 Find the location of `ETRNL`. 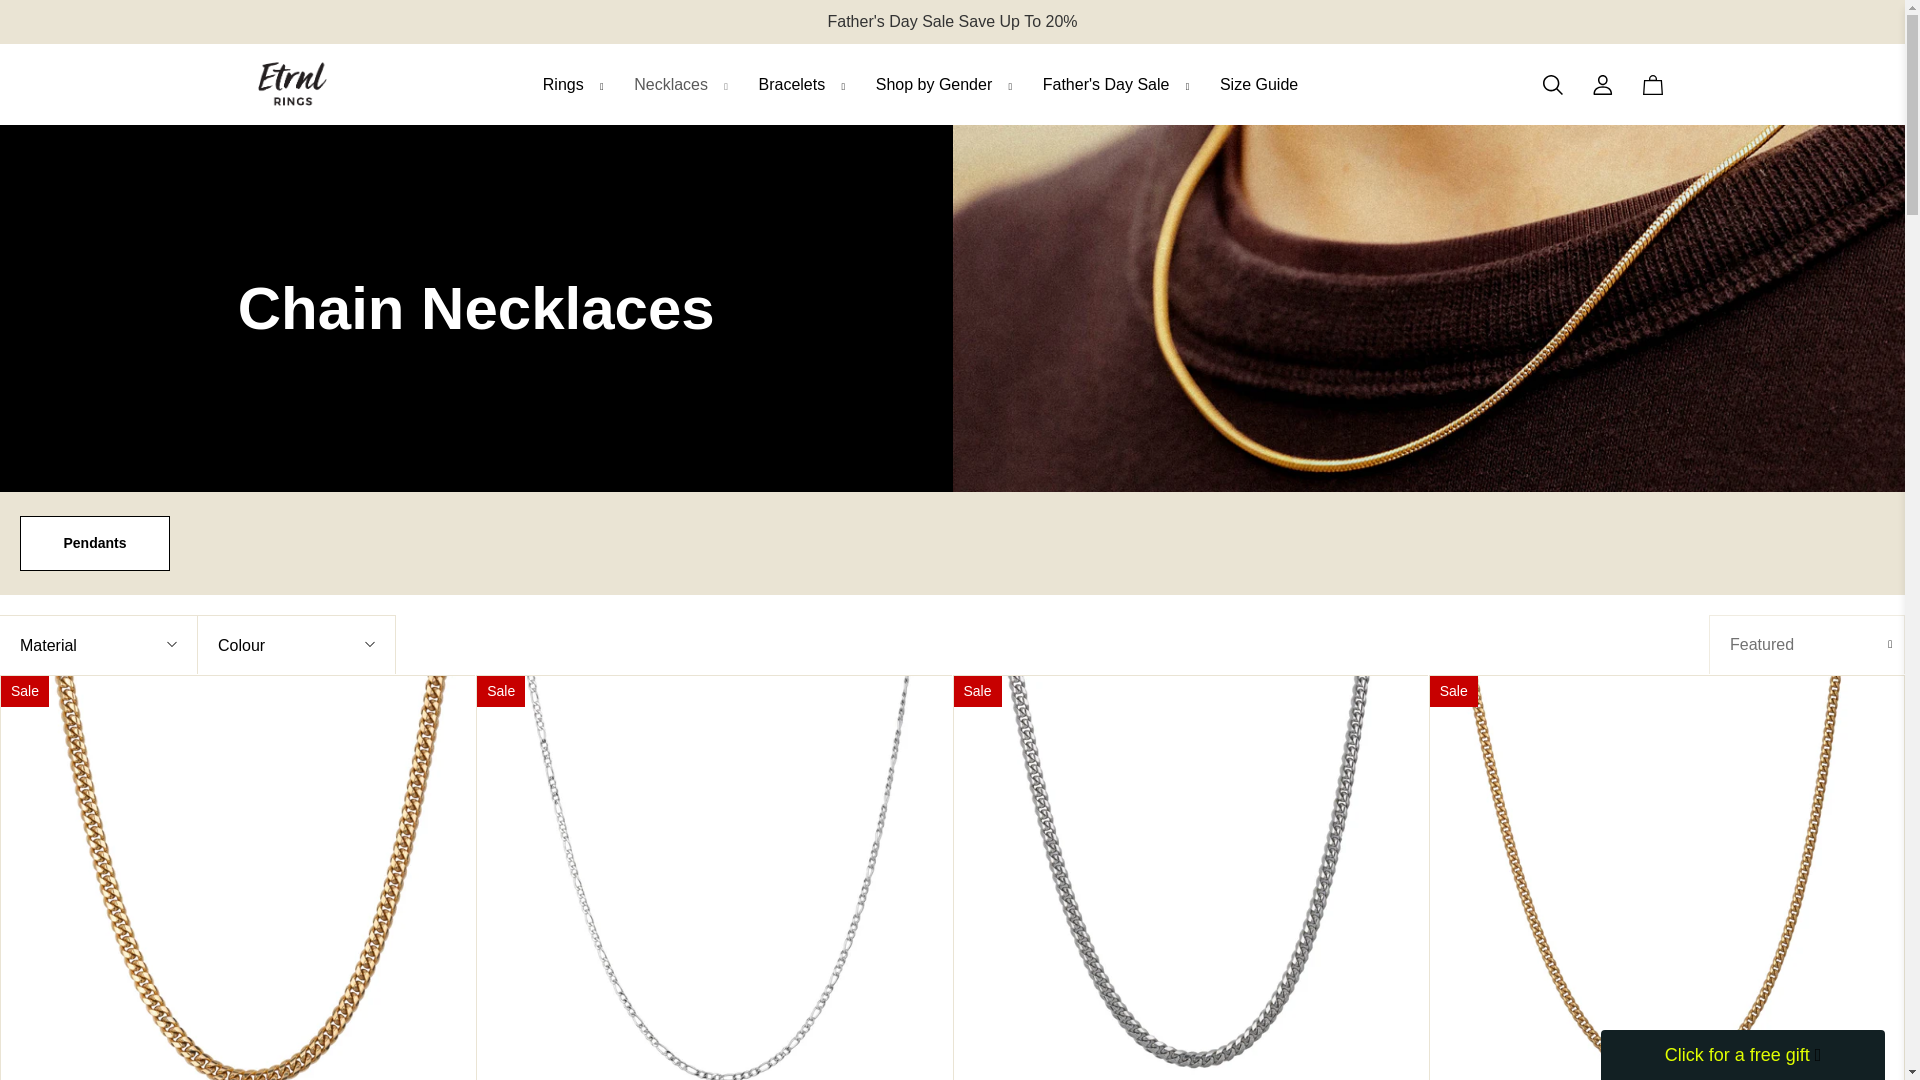

ETRNL is located at coordinates (292, 84).